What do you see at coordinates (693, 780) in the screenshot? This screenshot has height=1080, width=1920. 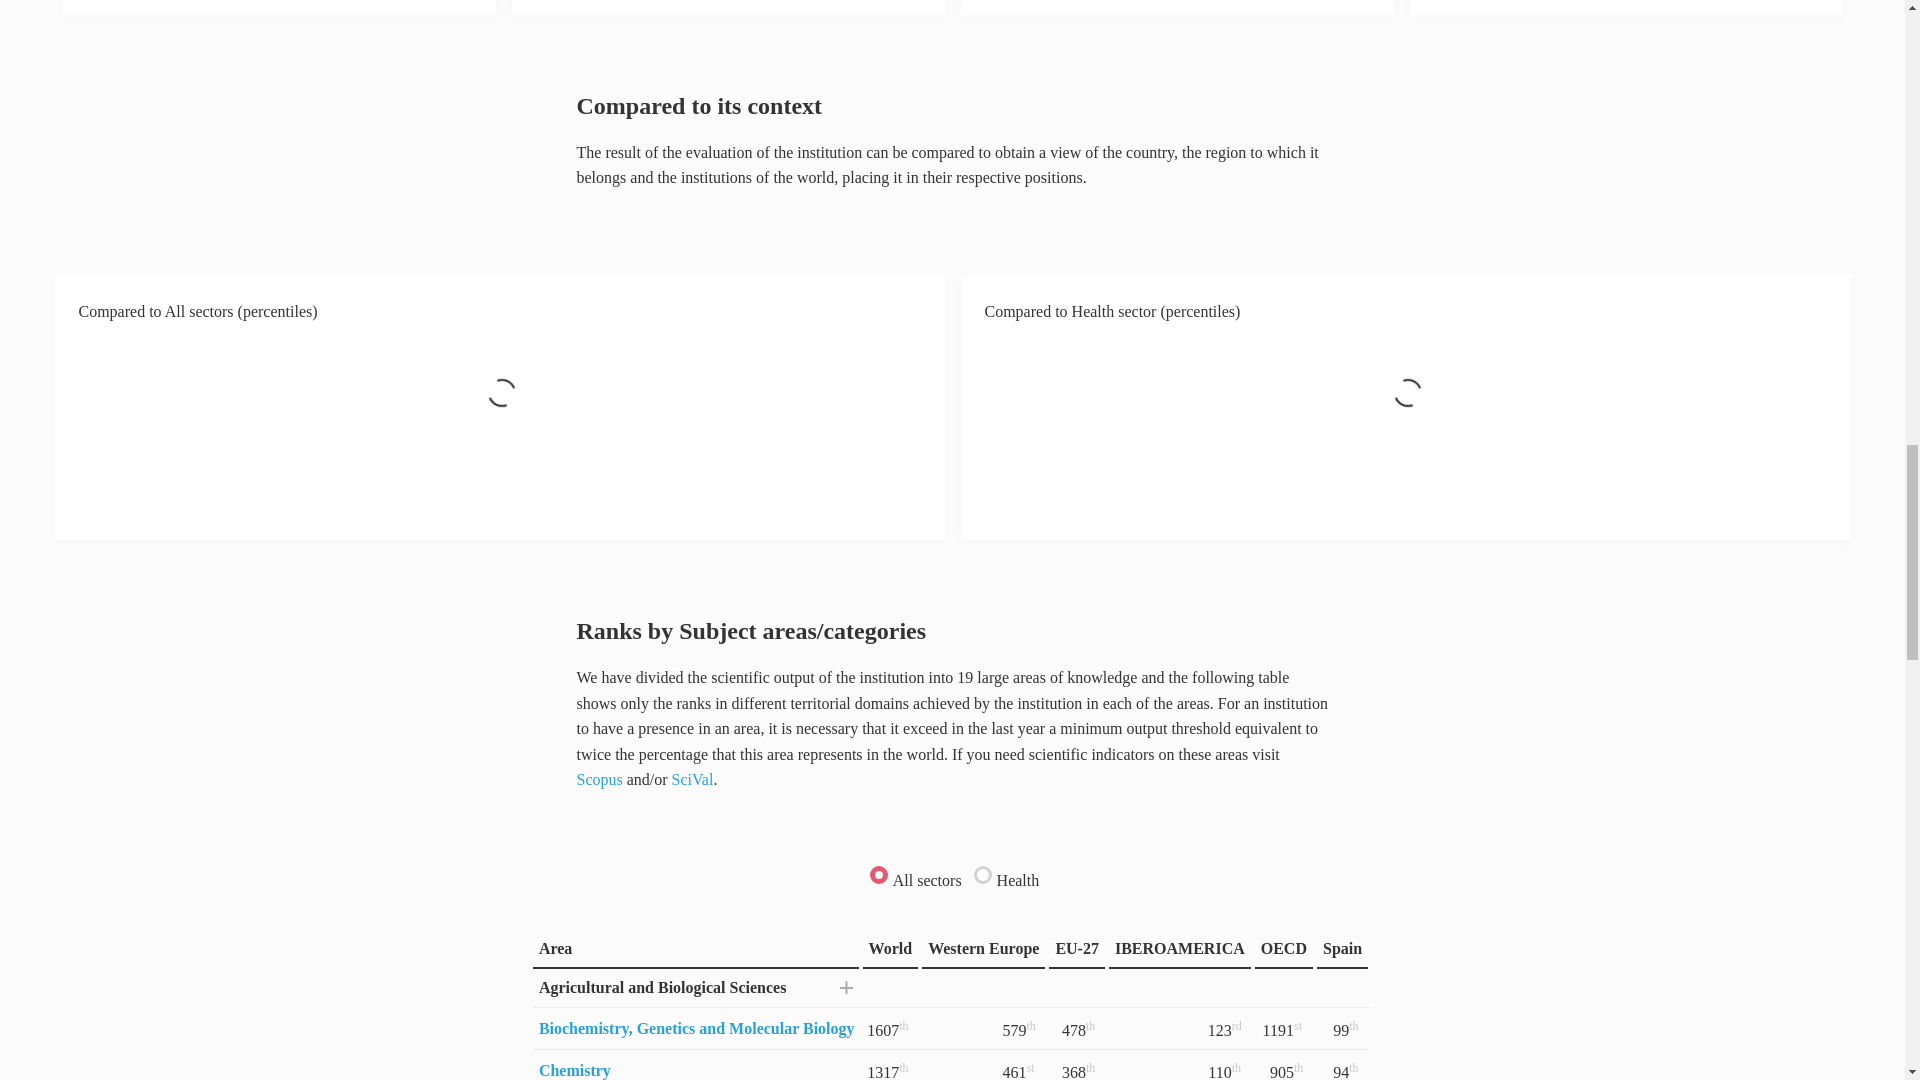 I see `SciVal` at bounding box center [693, 780].